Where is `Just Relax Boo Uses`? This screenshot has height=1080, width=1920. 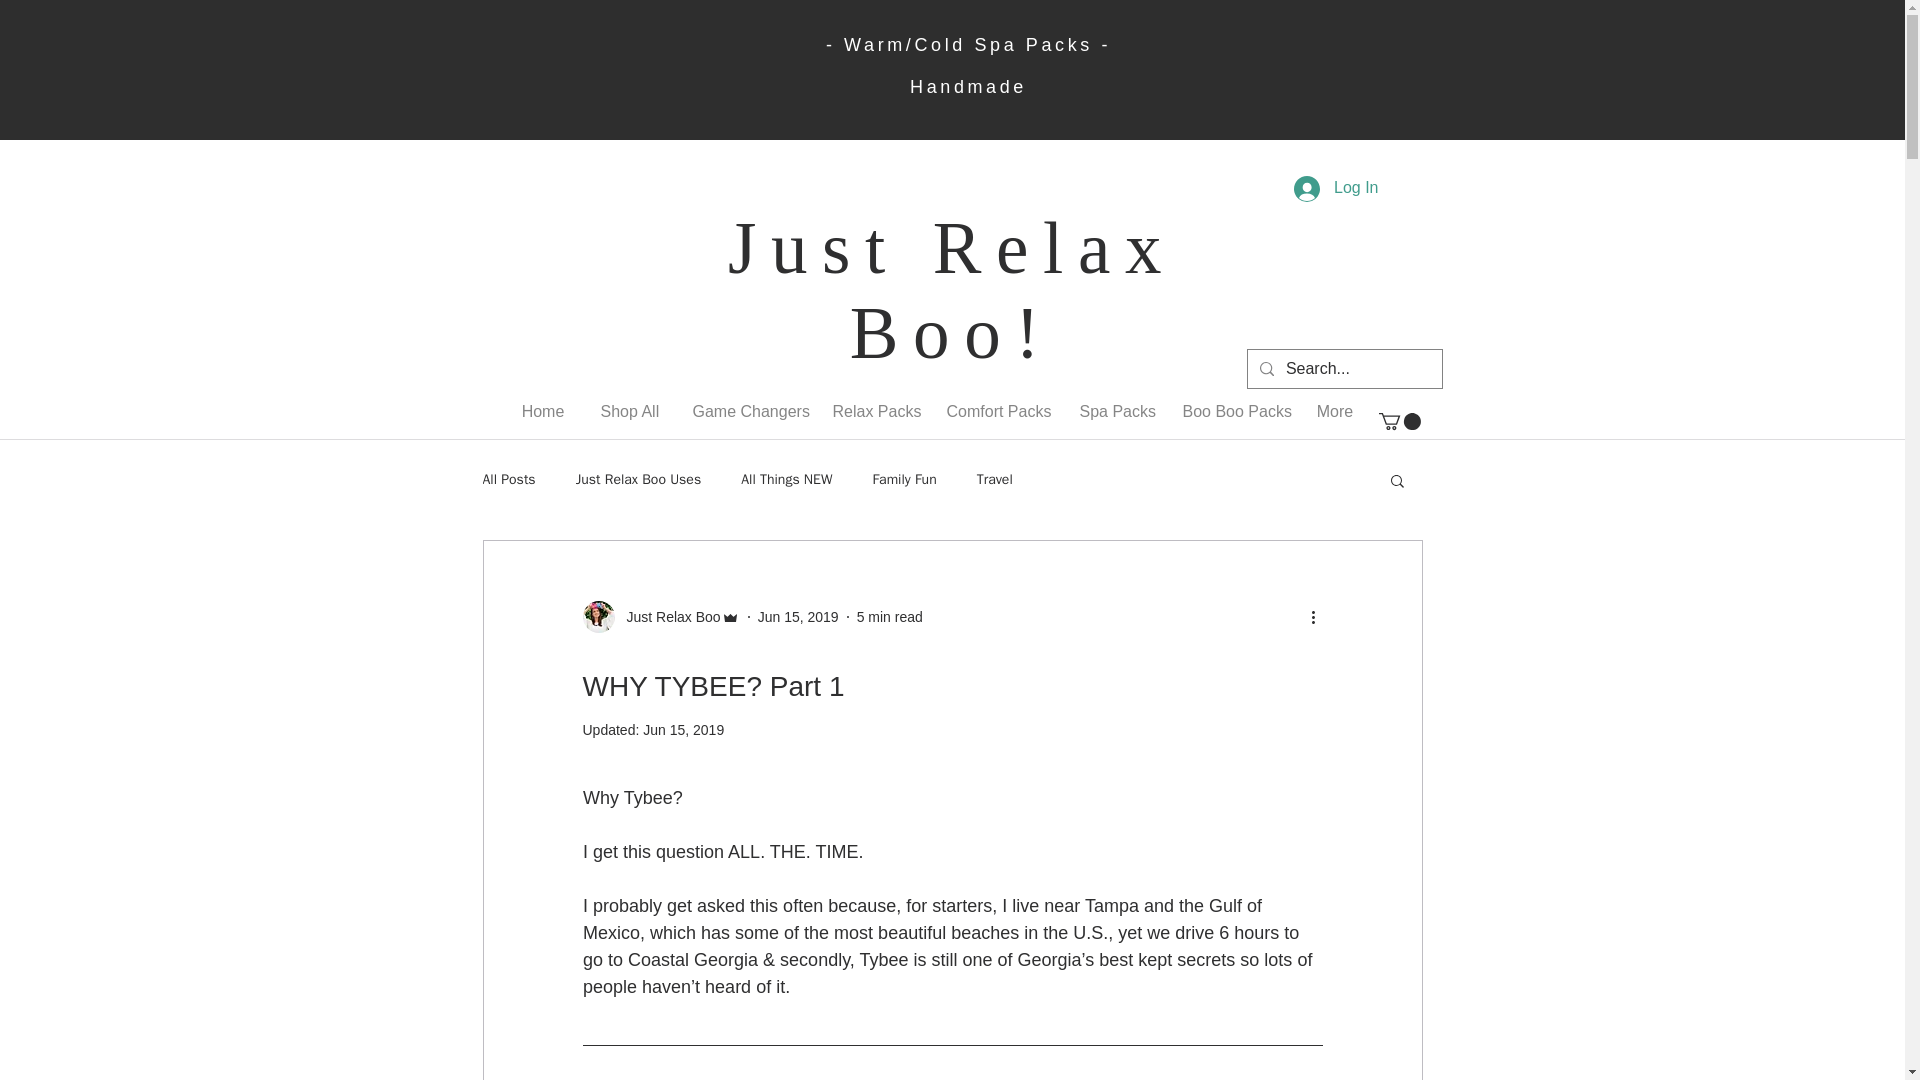
Just Relax Boo Uses is located at coordinates (639, 480).